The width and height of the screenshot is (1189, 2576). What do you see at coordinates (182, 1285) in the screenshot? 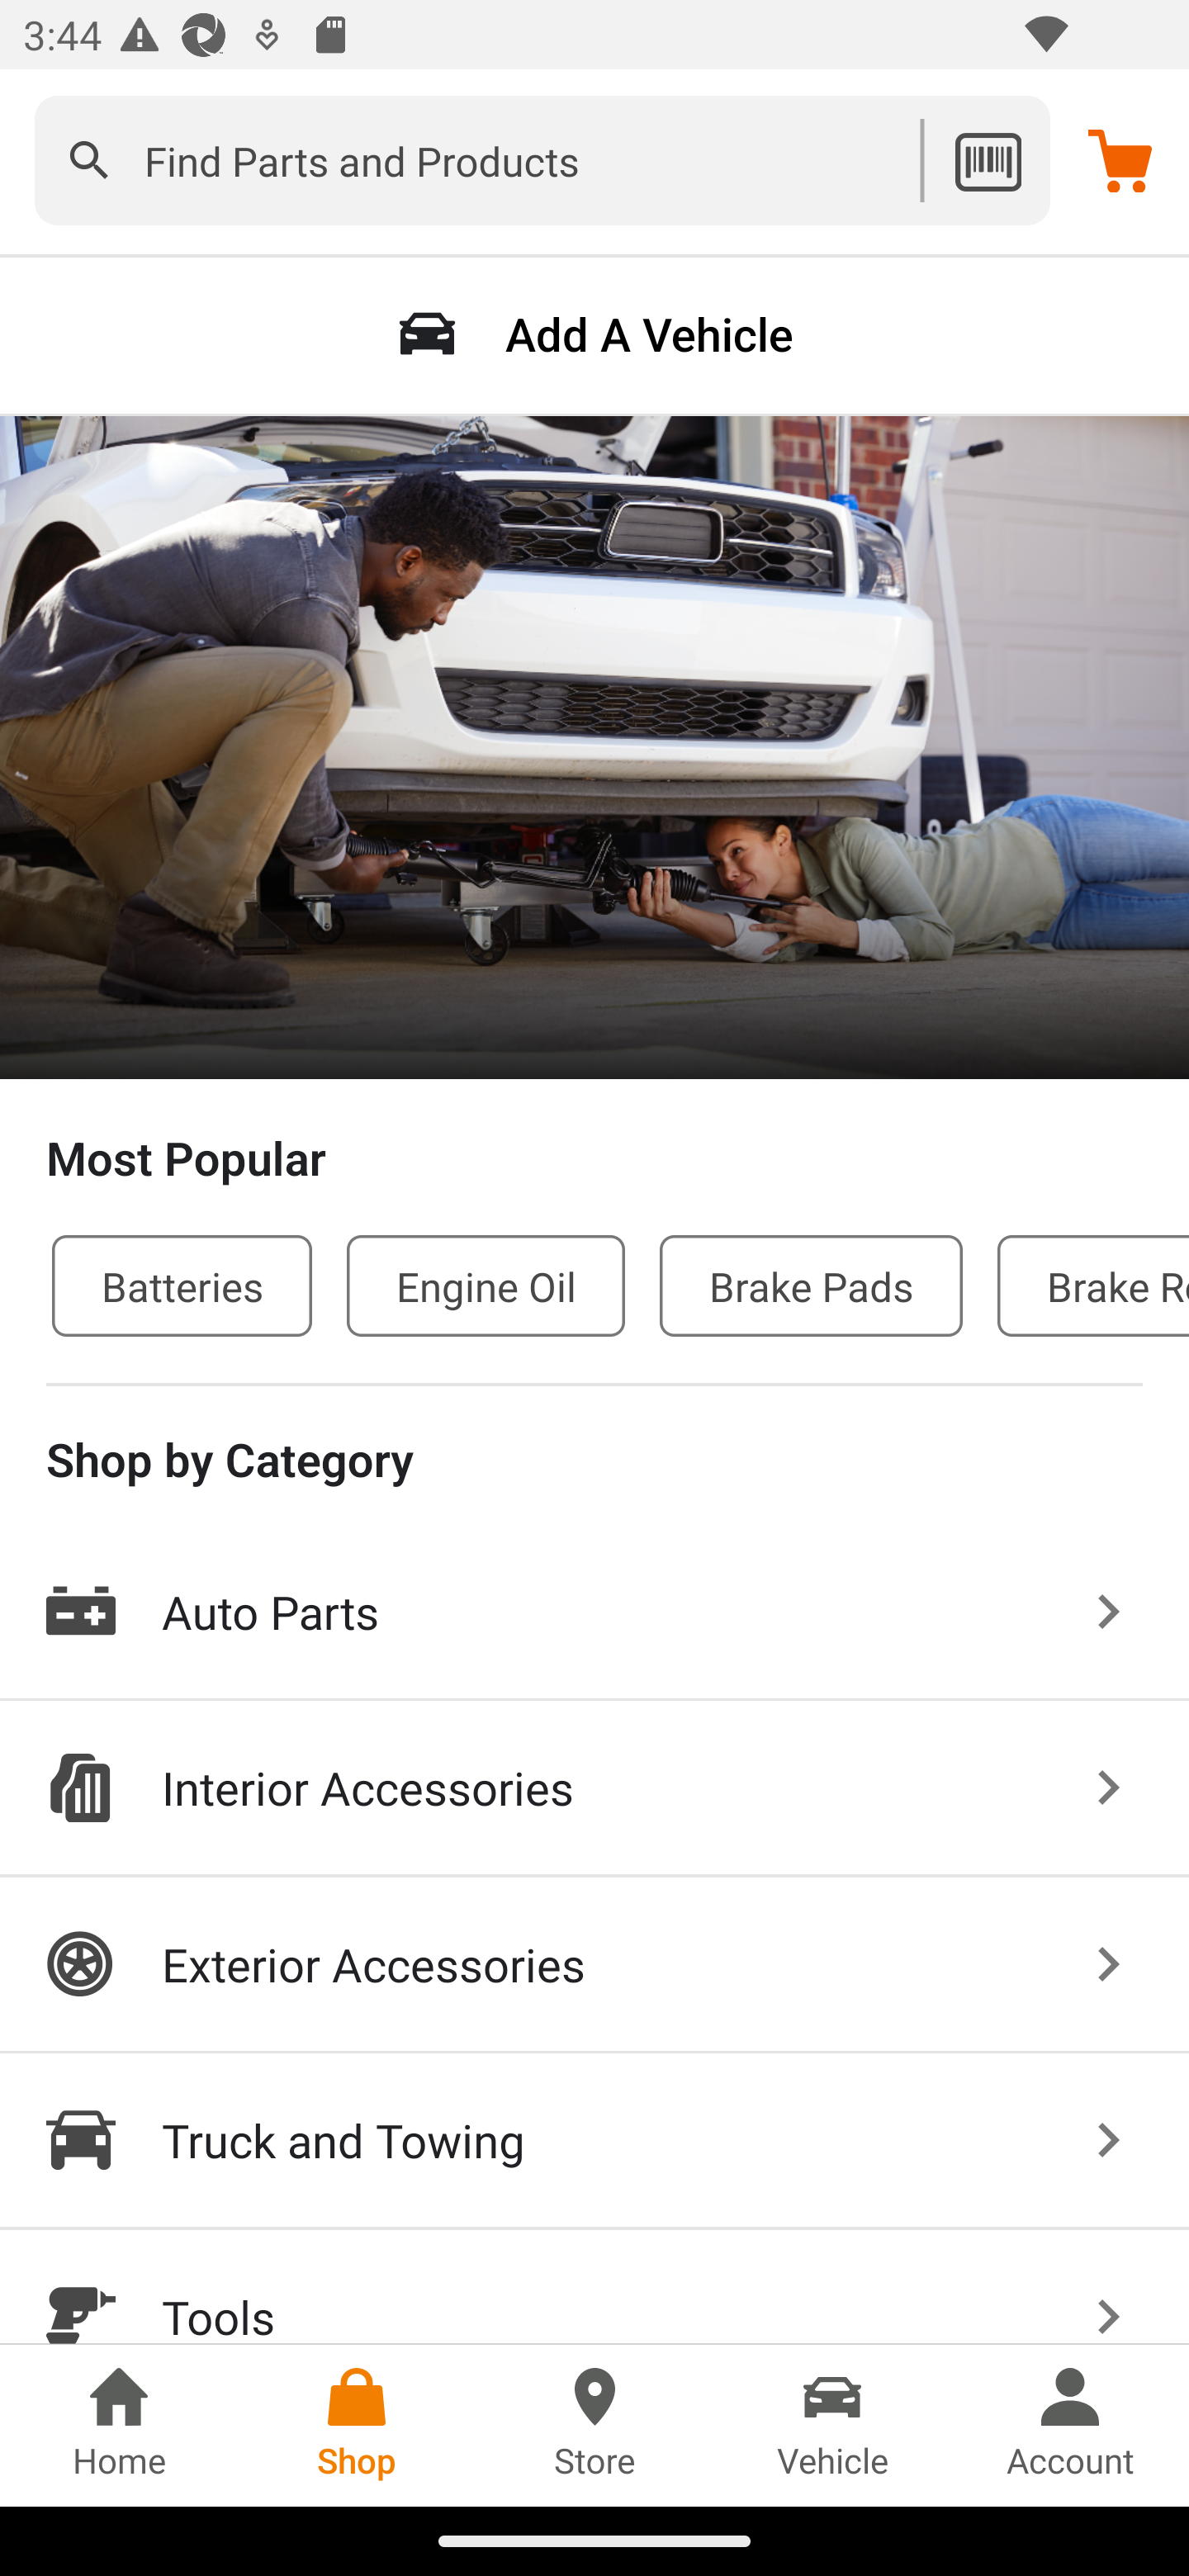
I see `Batteries` at bounding box center [182, 1285].